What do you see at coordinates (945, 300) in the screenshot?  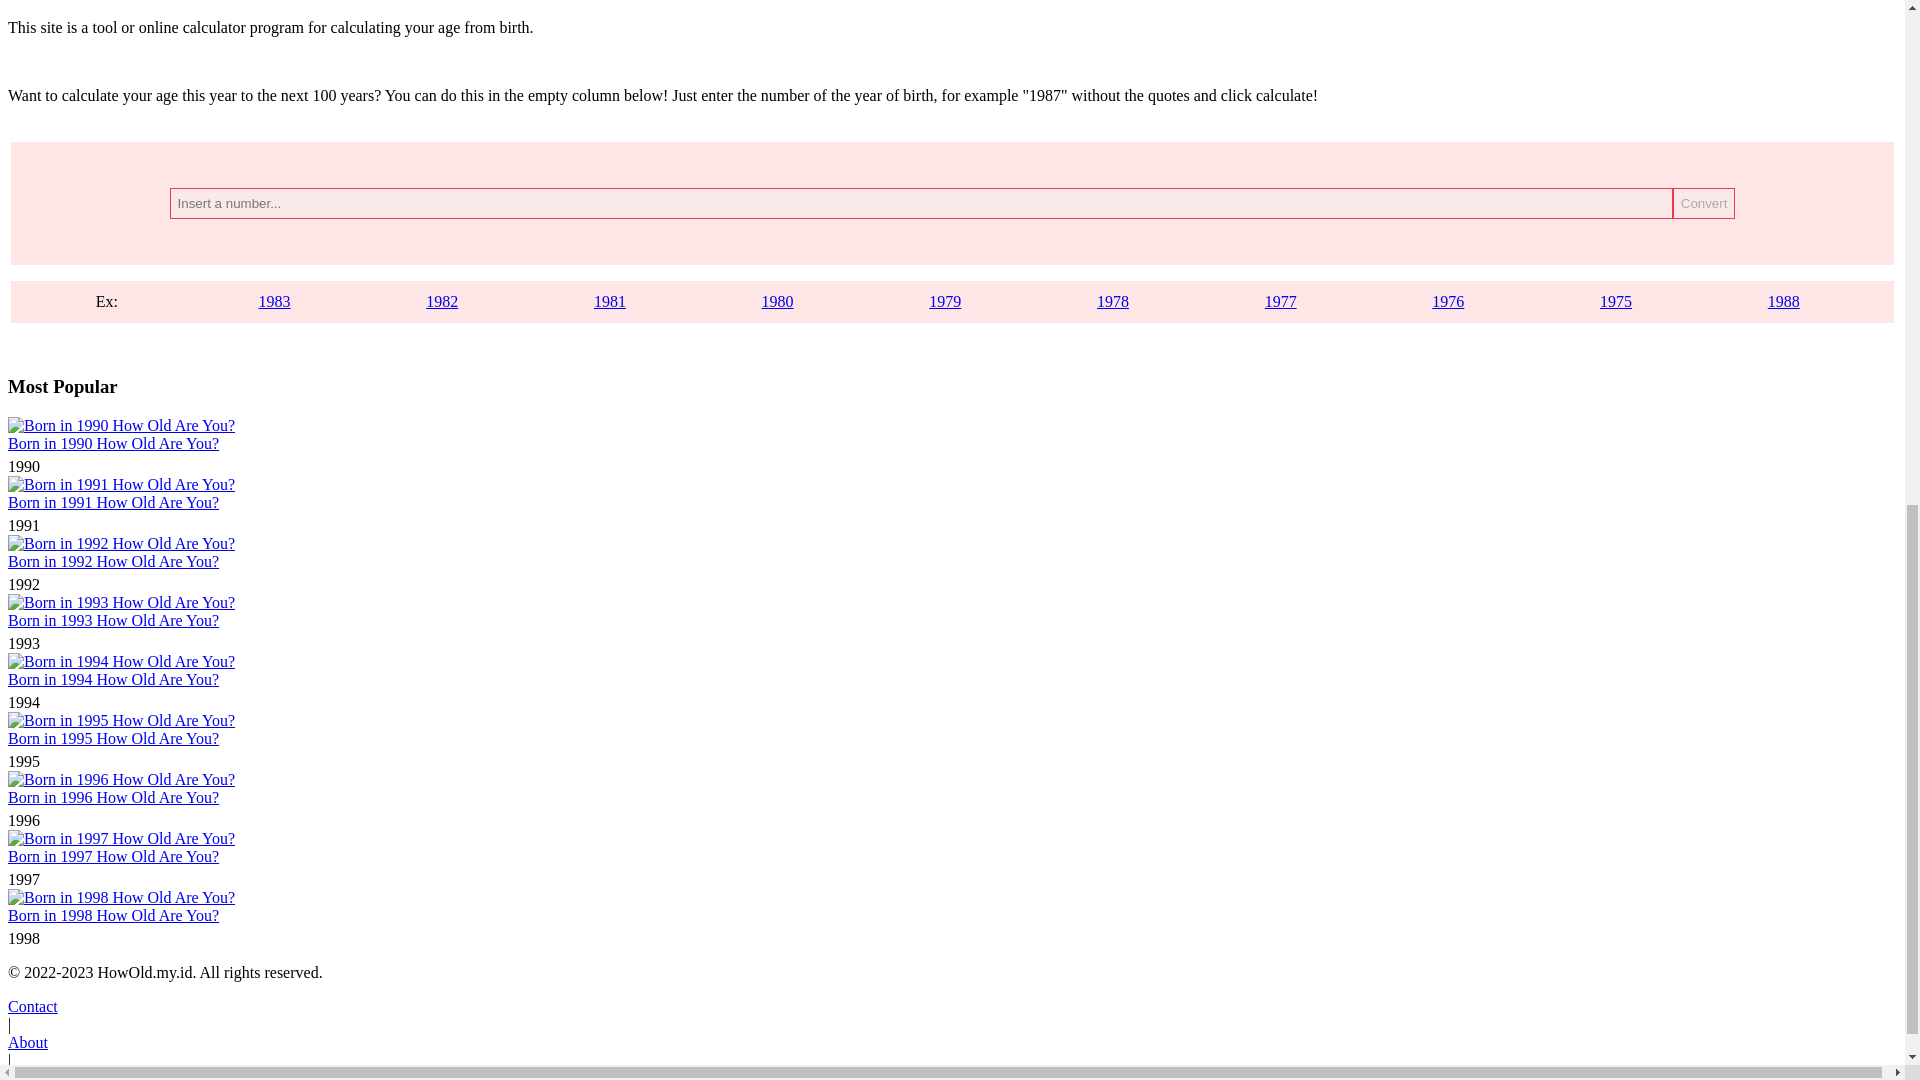 I see `1979` at bounding box center [945, 300].